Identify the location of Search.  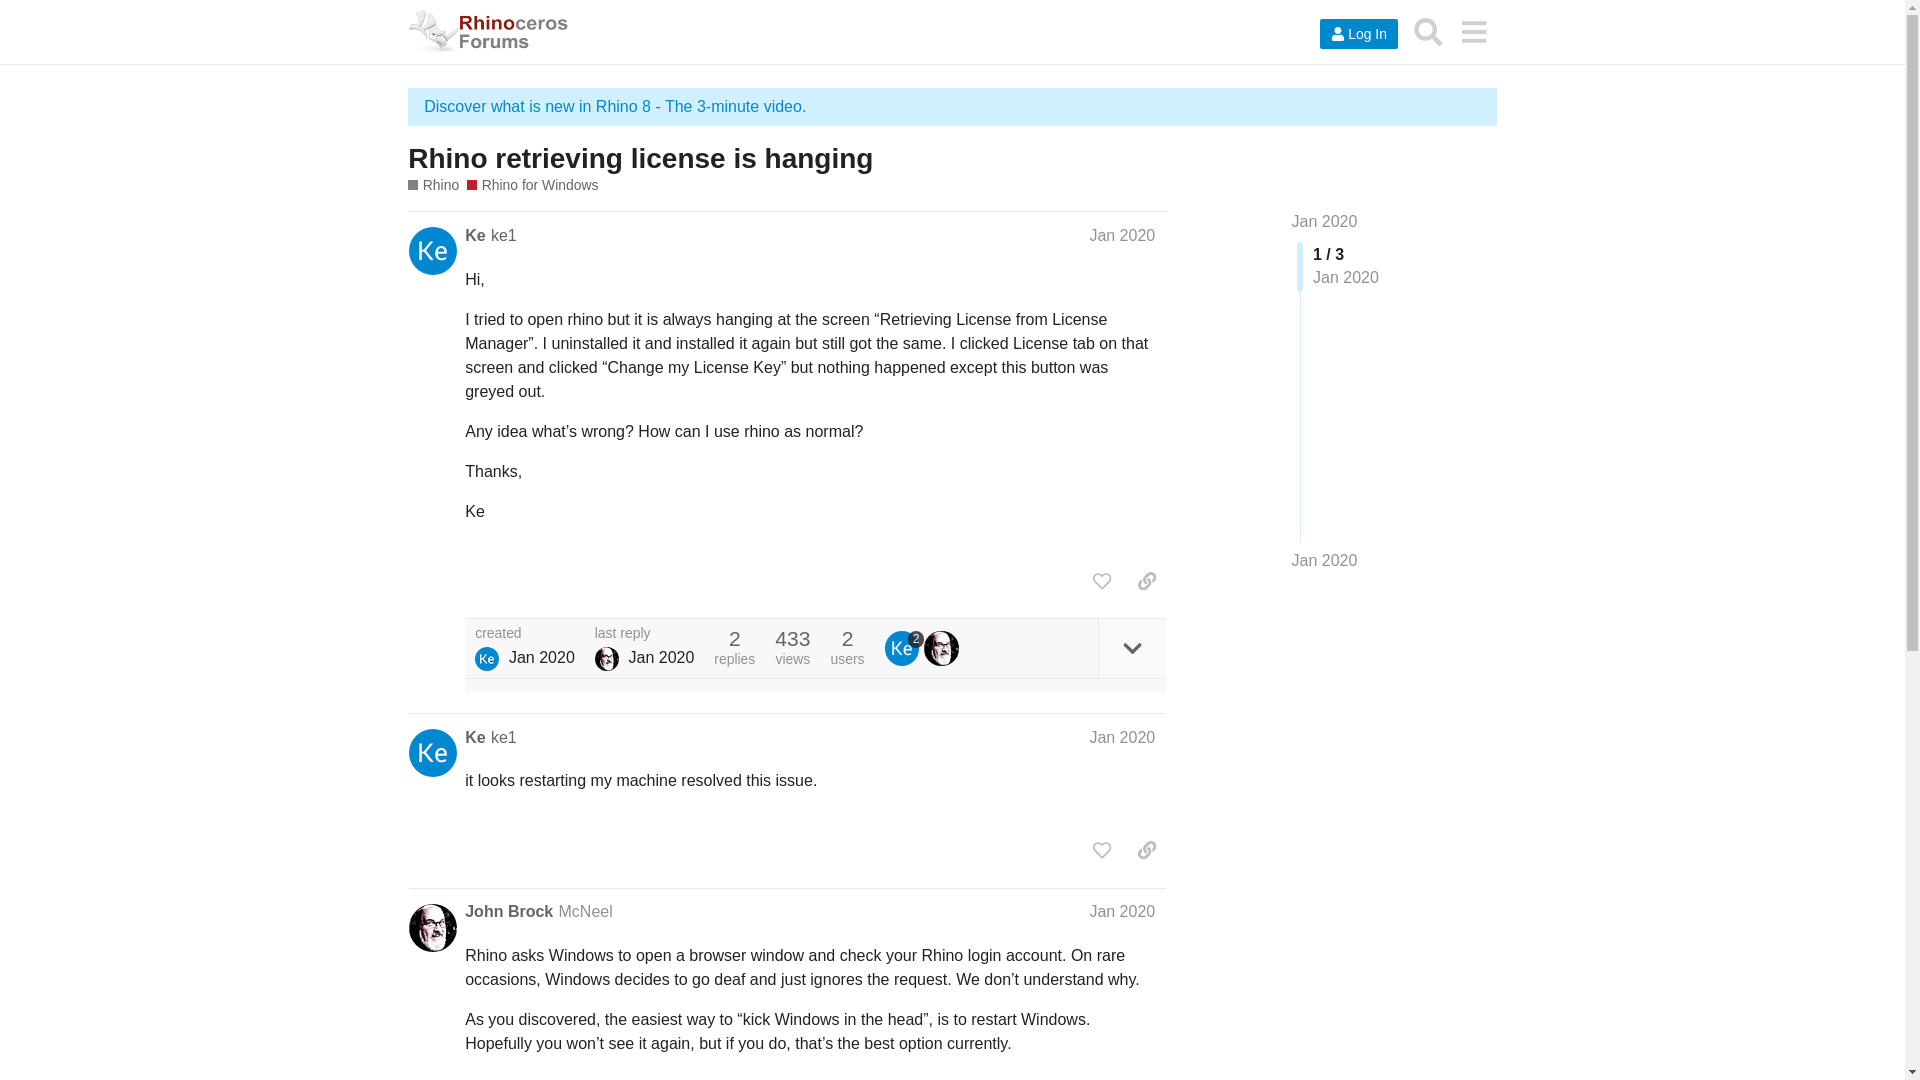
(1428, 31).